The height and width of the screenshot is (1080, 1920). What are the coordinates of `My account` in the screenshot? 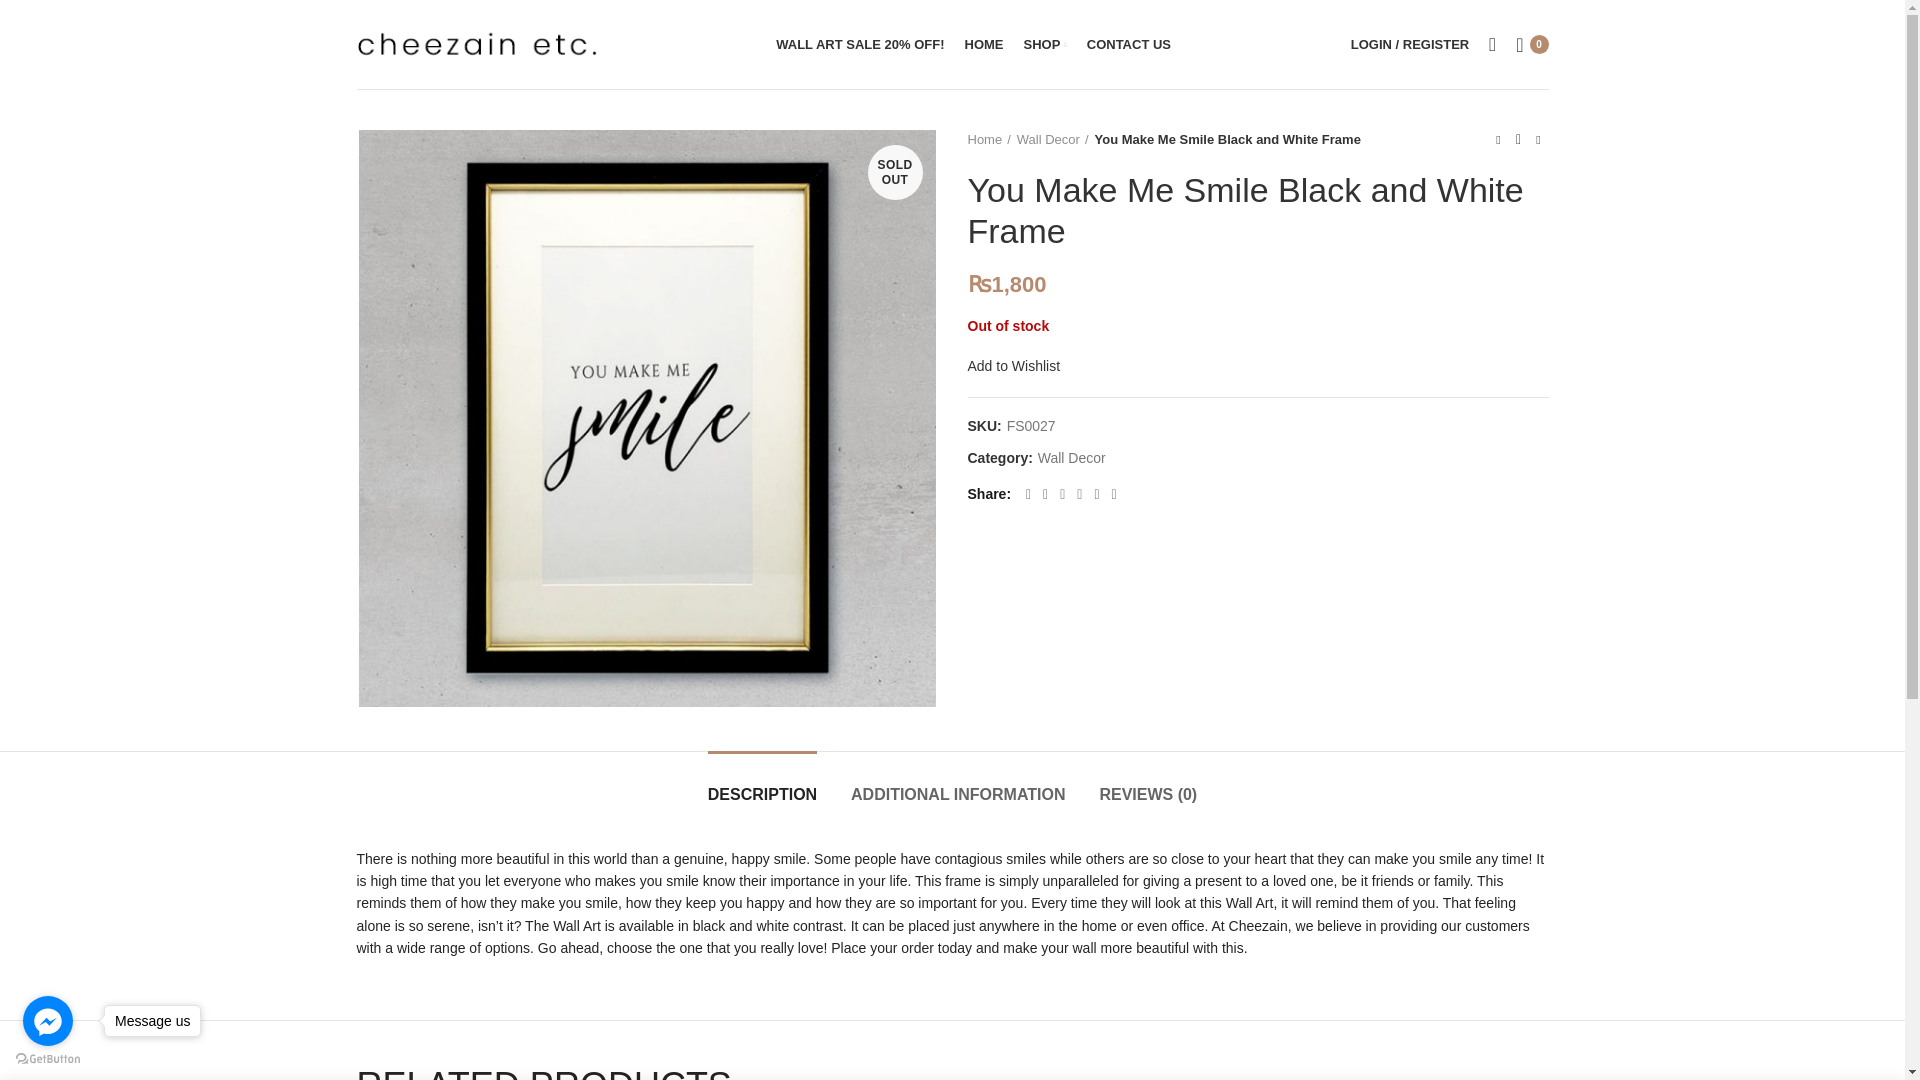 It's located at (1409, 43).